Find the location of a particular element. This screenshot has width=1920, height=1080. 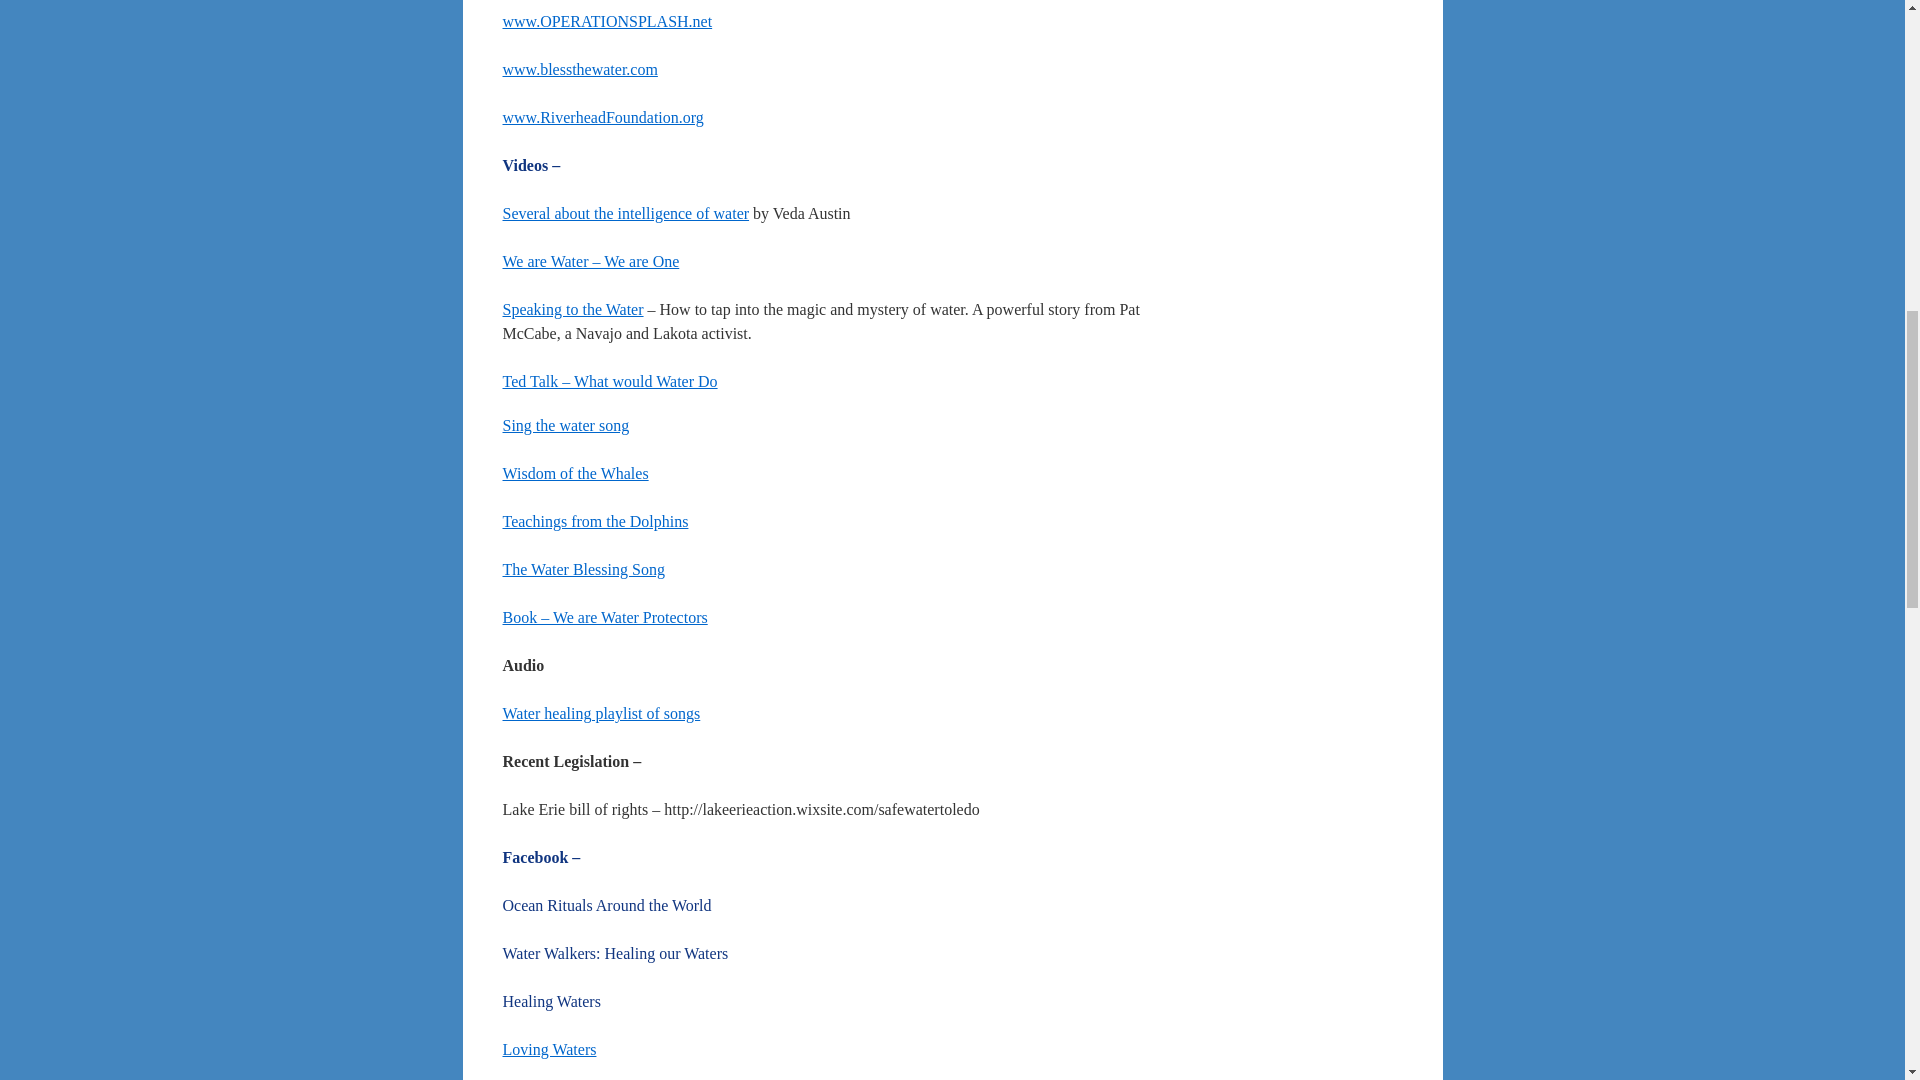

Wisdom of the Whales is located at coordinates (574, 473).